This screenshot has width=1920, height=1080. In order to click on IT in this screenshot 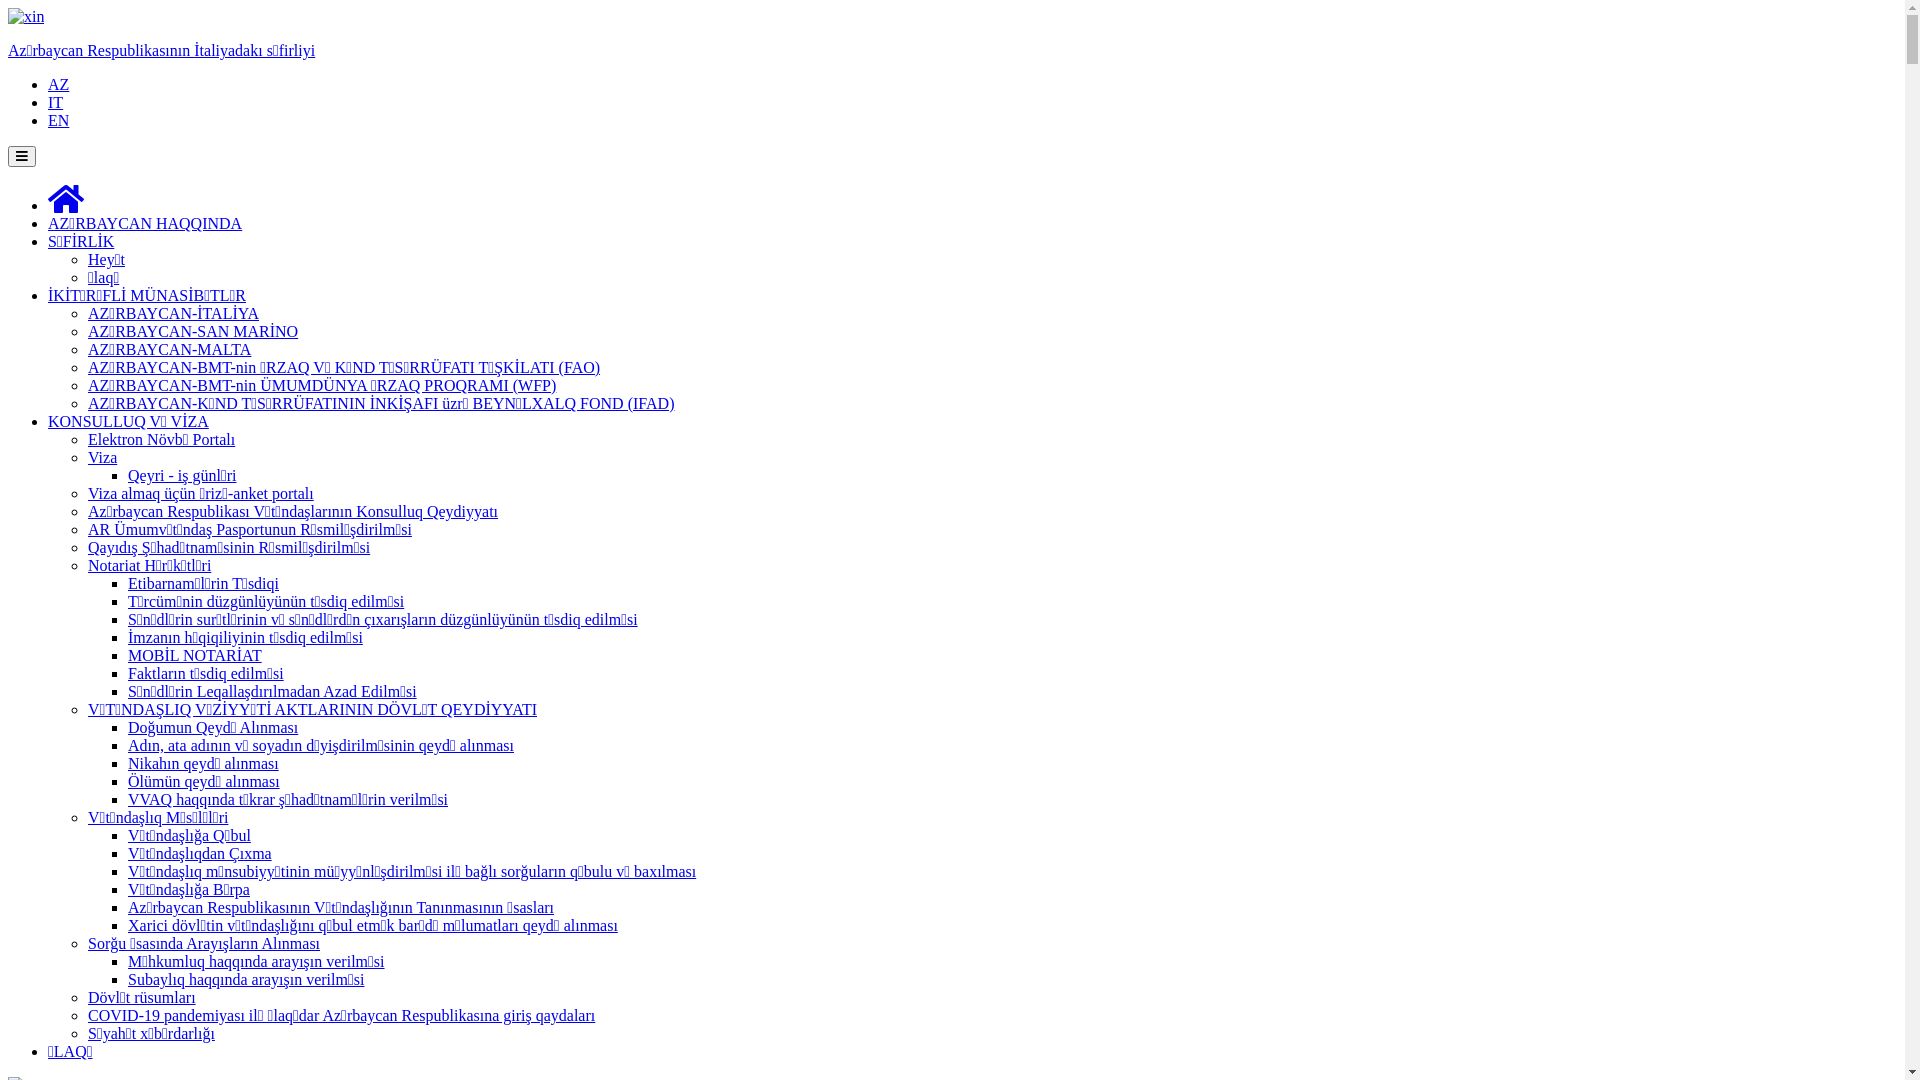, I will do `click(56, 102)`.